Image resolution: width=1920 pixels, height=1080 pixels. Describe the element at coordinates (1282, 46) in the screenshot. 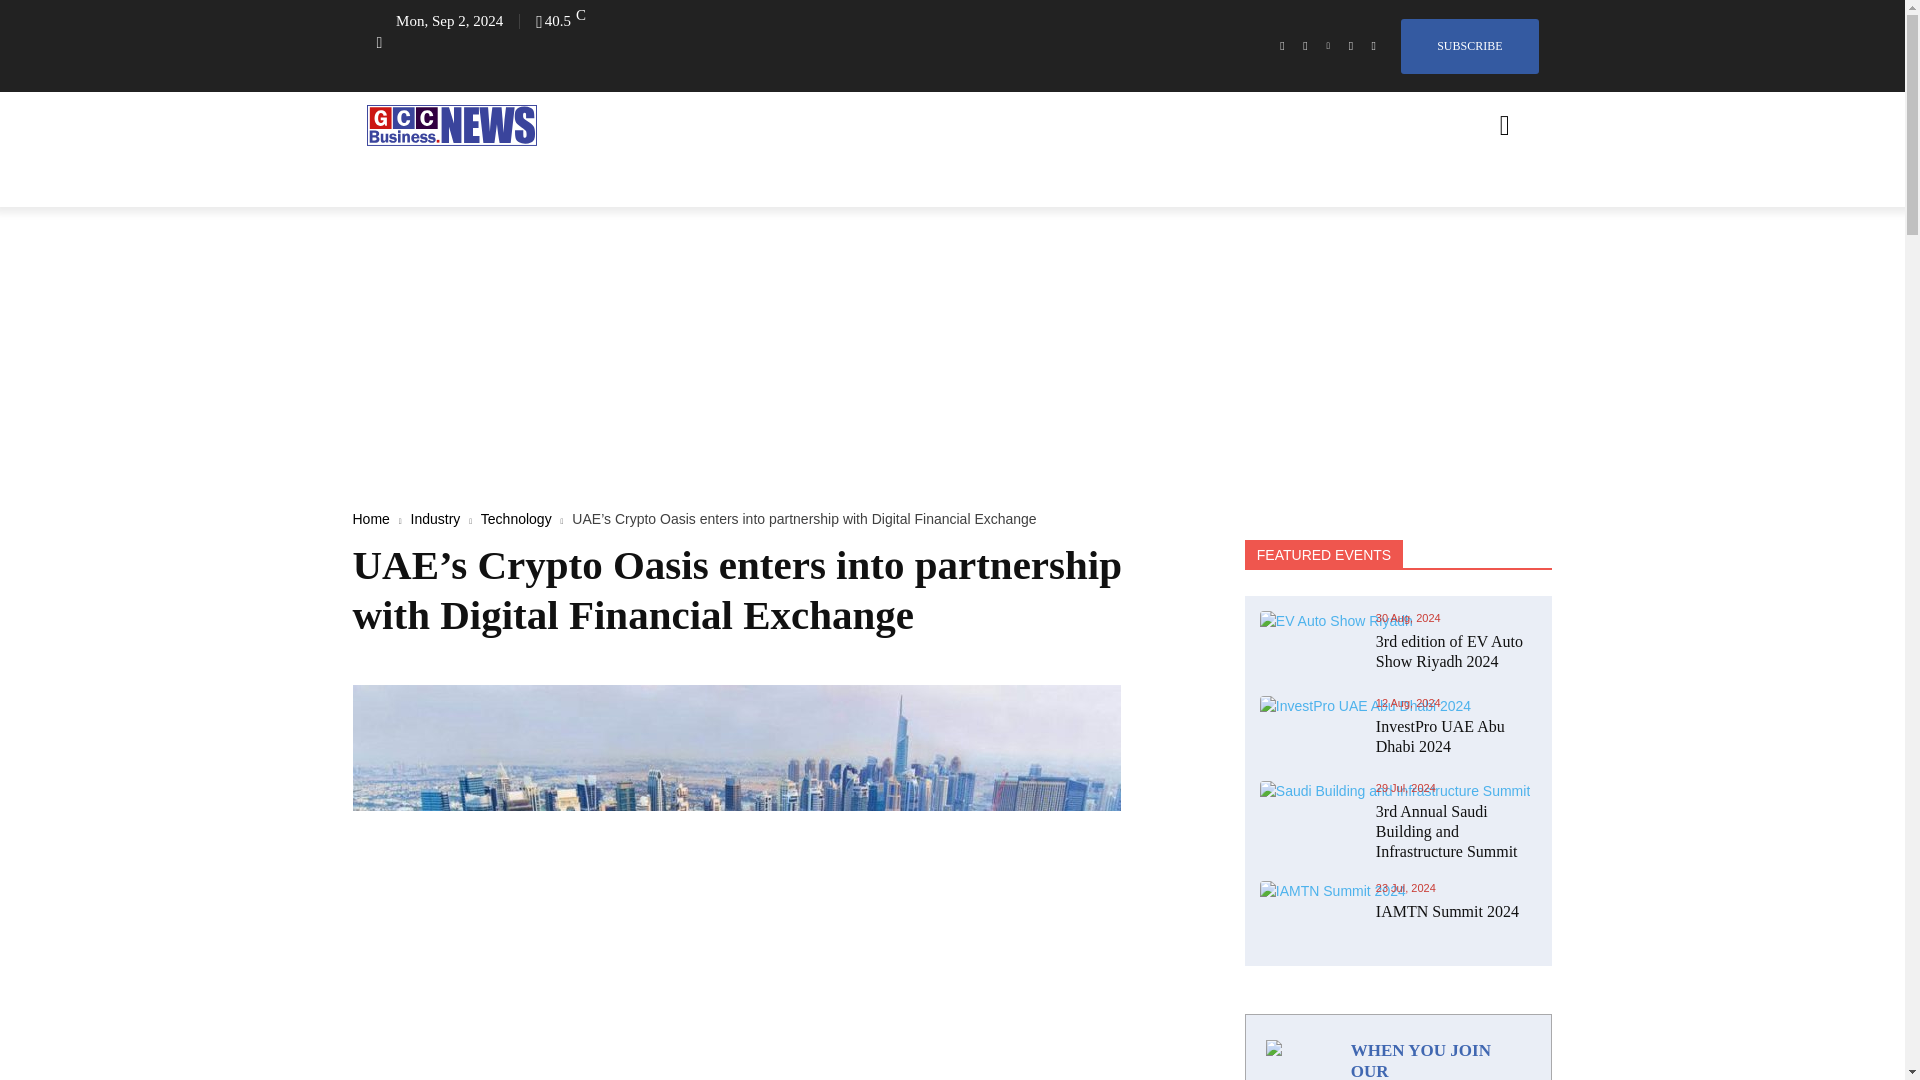

I see `Facebook` at that location.